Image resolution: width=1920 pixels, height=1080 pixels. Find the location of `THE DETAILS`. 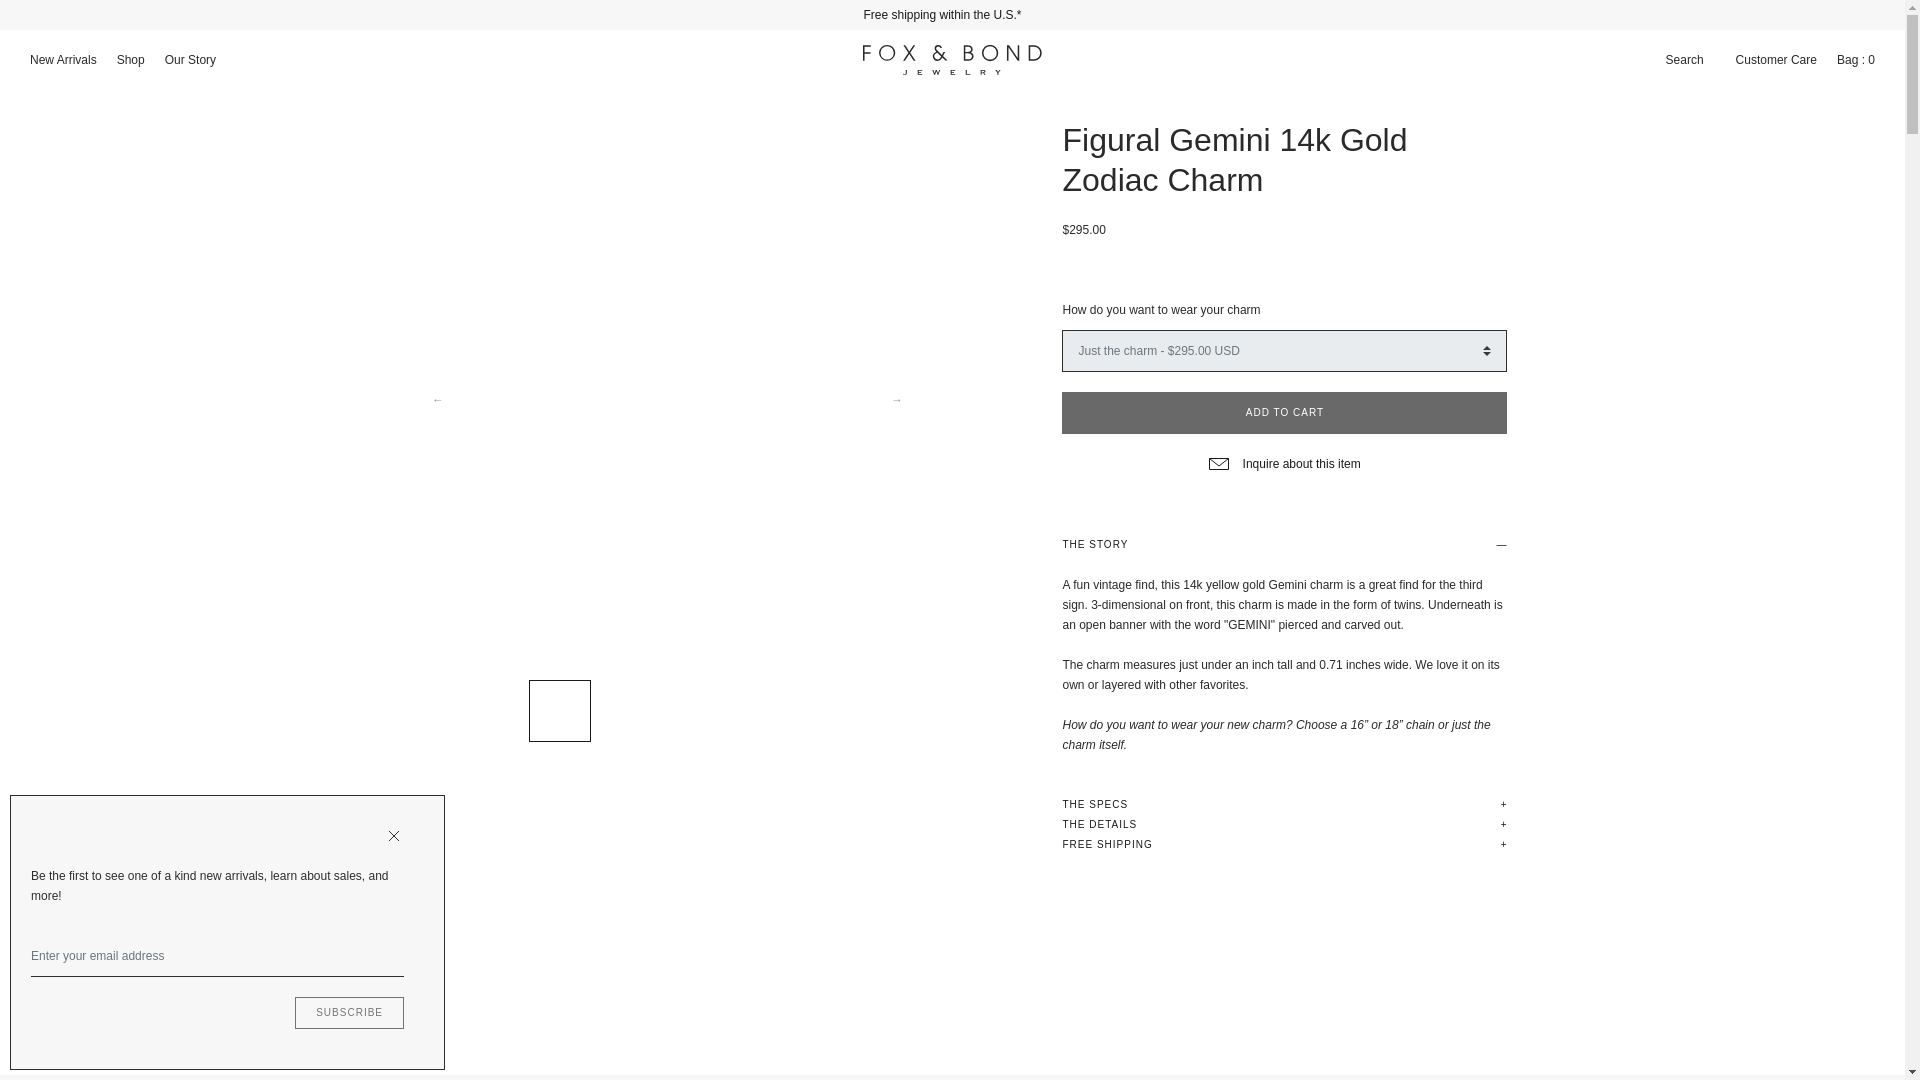

THE DETAILS is located at coordinates (1284, 824).